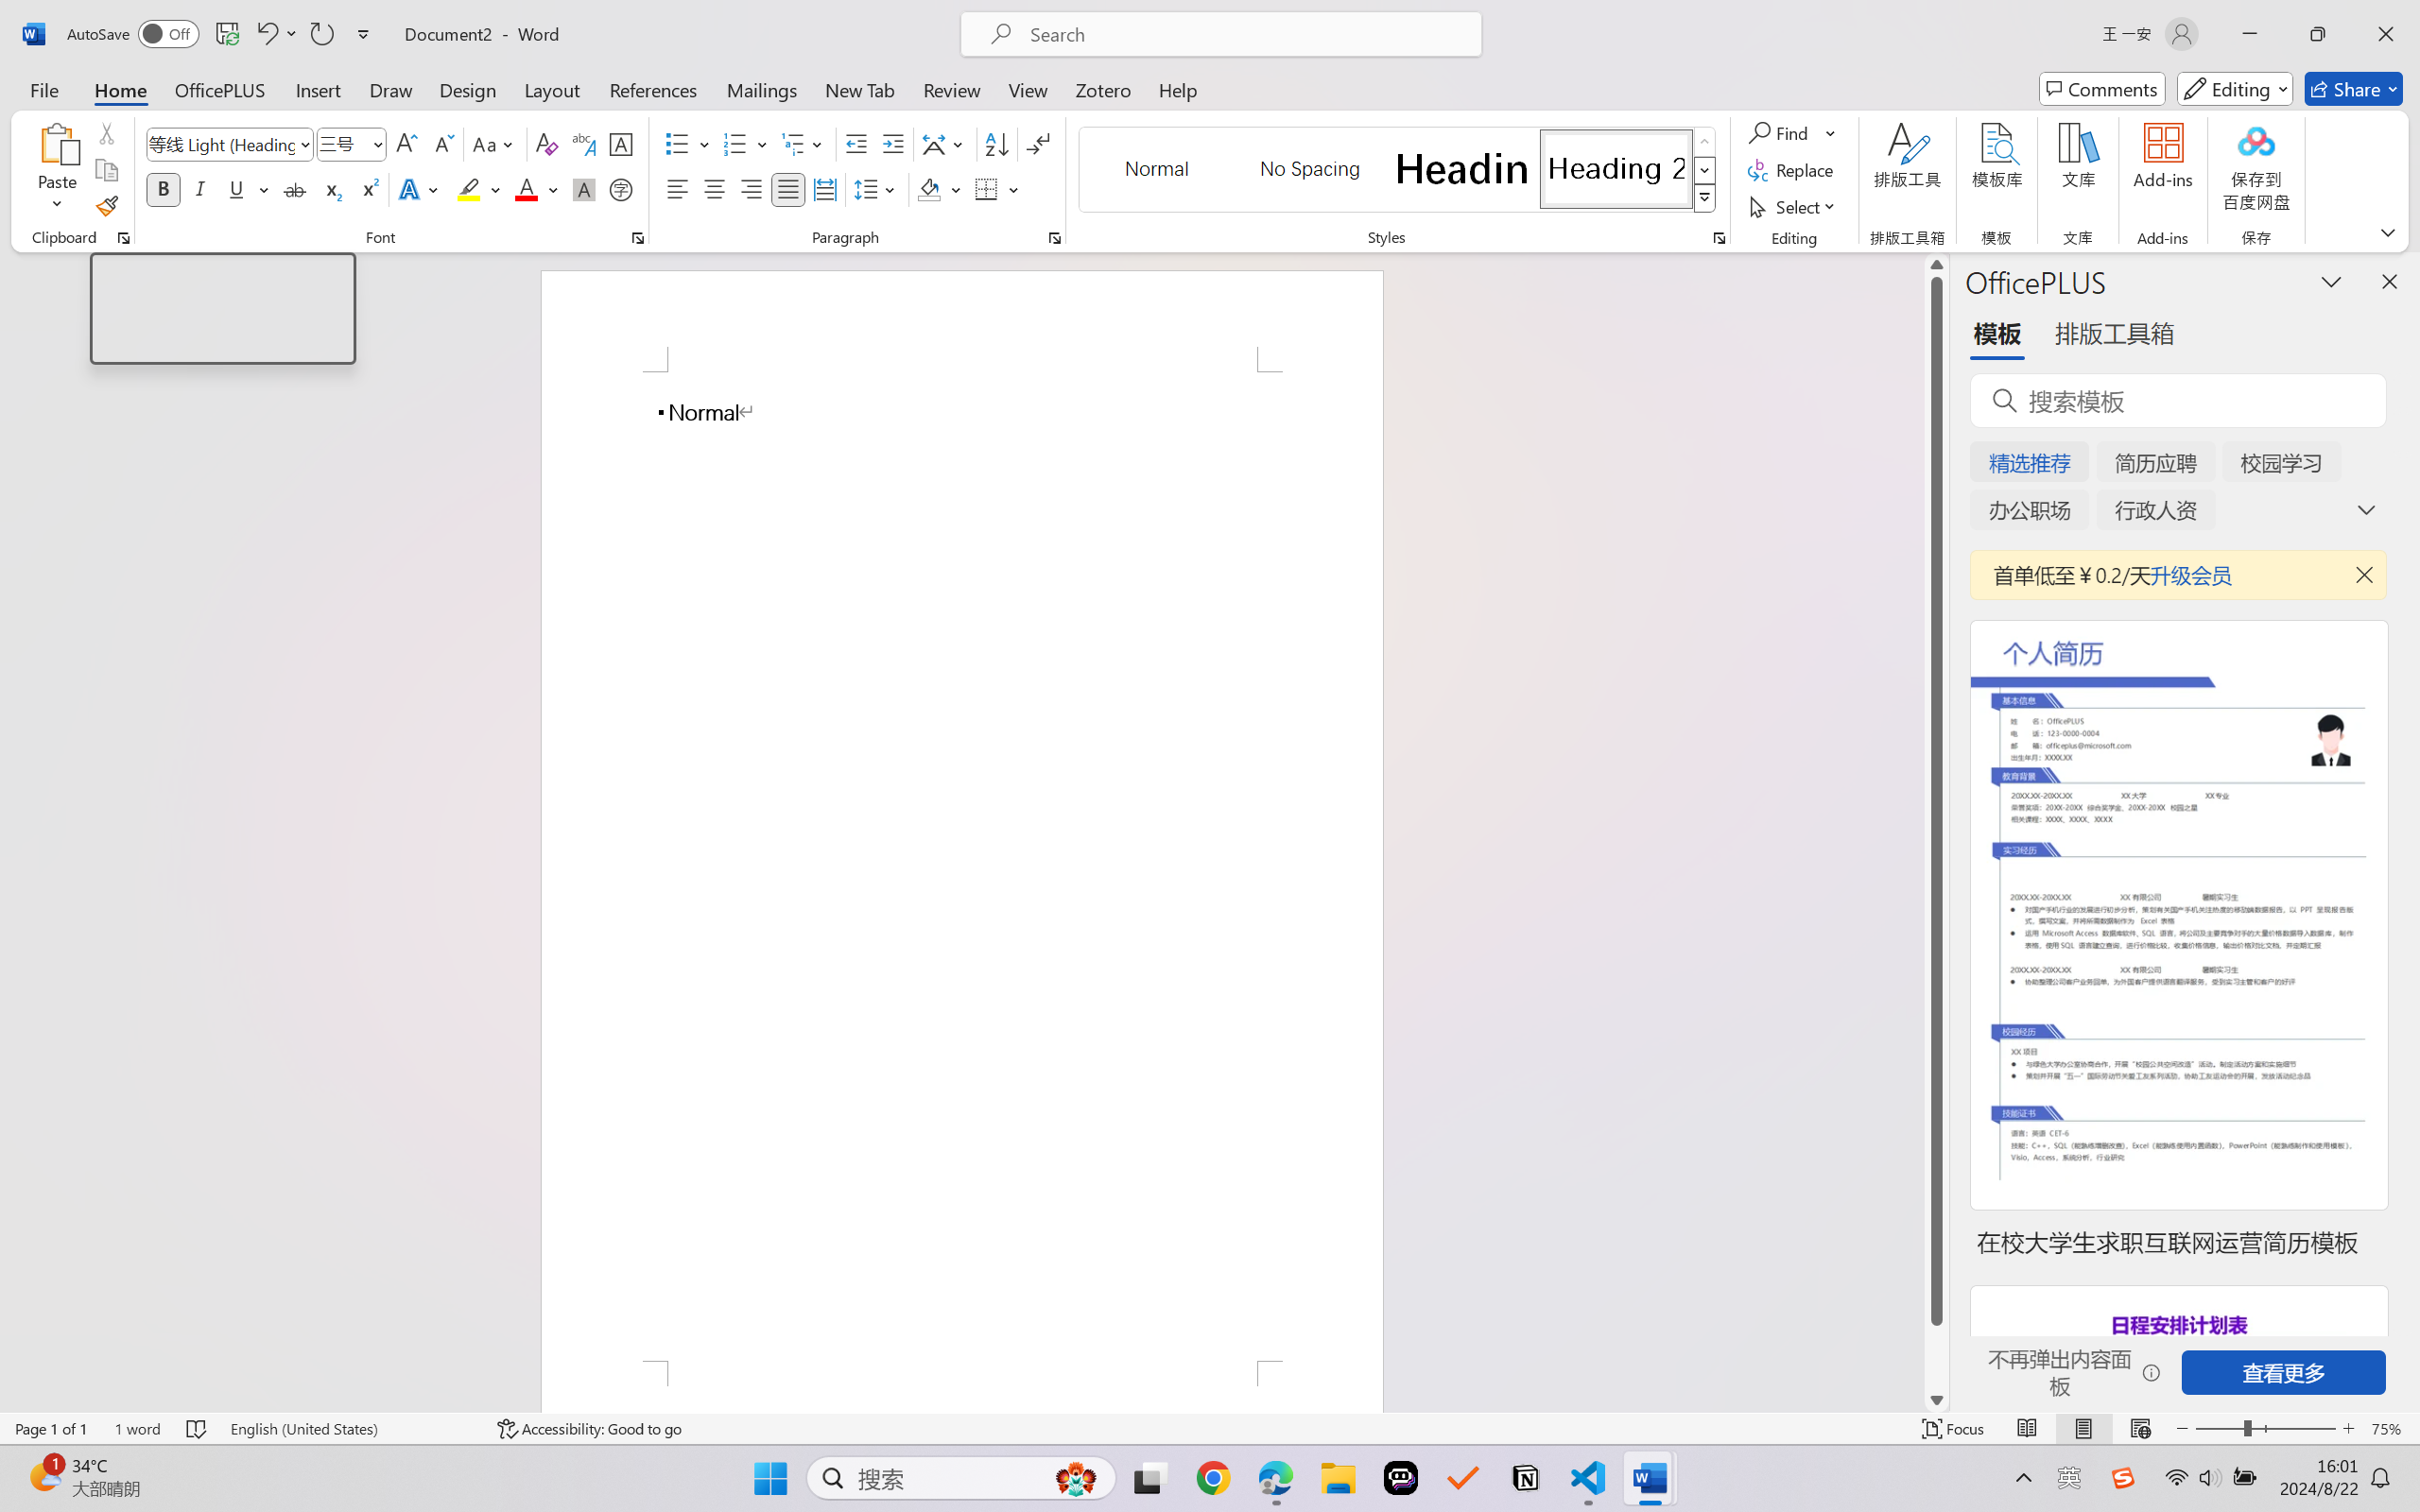  What do you see at coordinates (2028, 1429) in the screenshot?
I see `Read Mode` at bounding box center [2028, 1429].